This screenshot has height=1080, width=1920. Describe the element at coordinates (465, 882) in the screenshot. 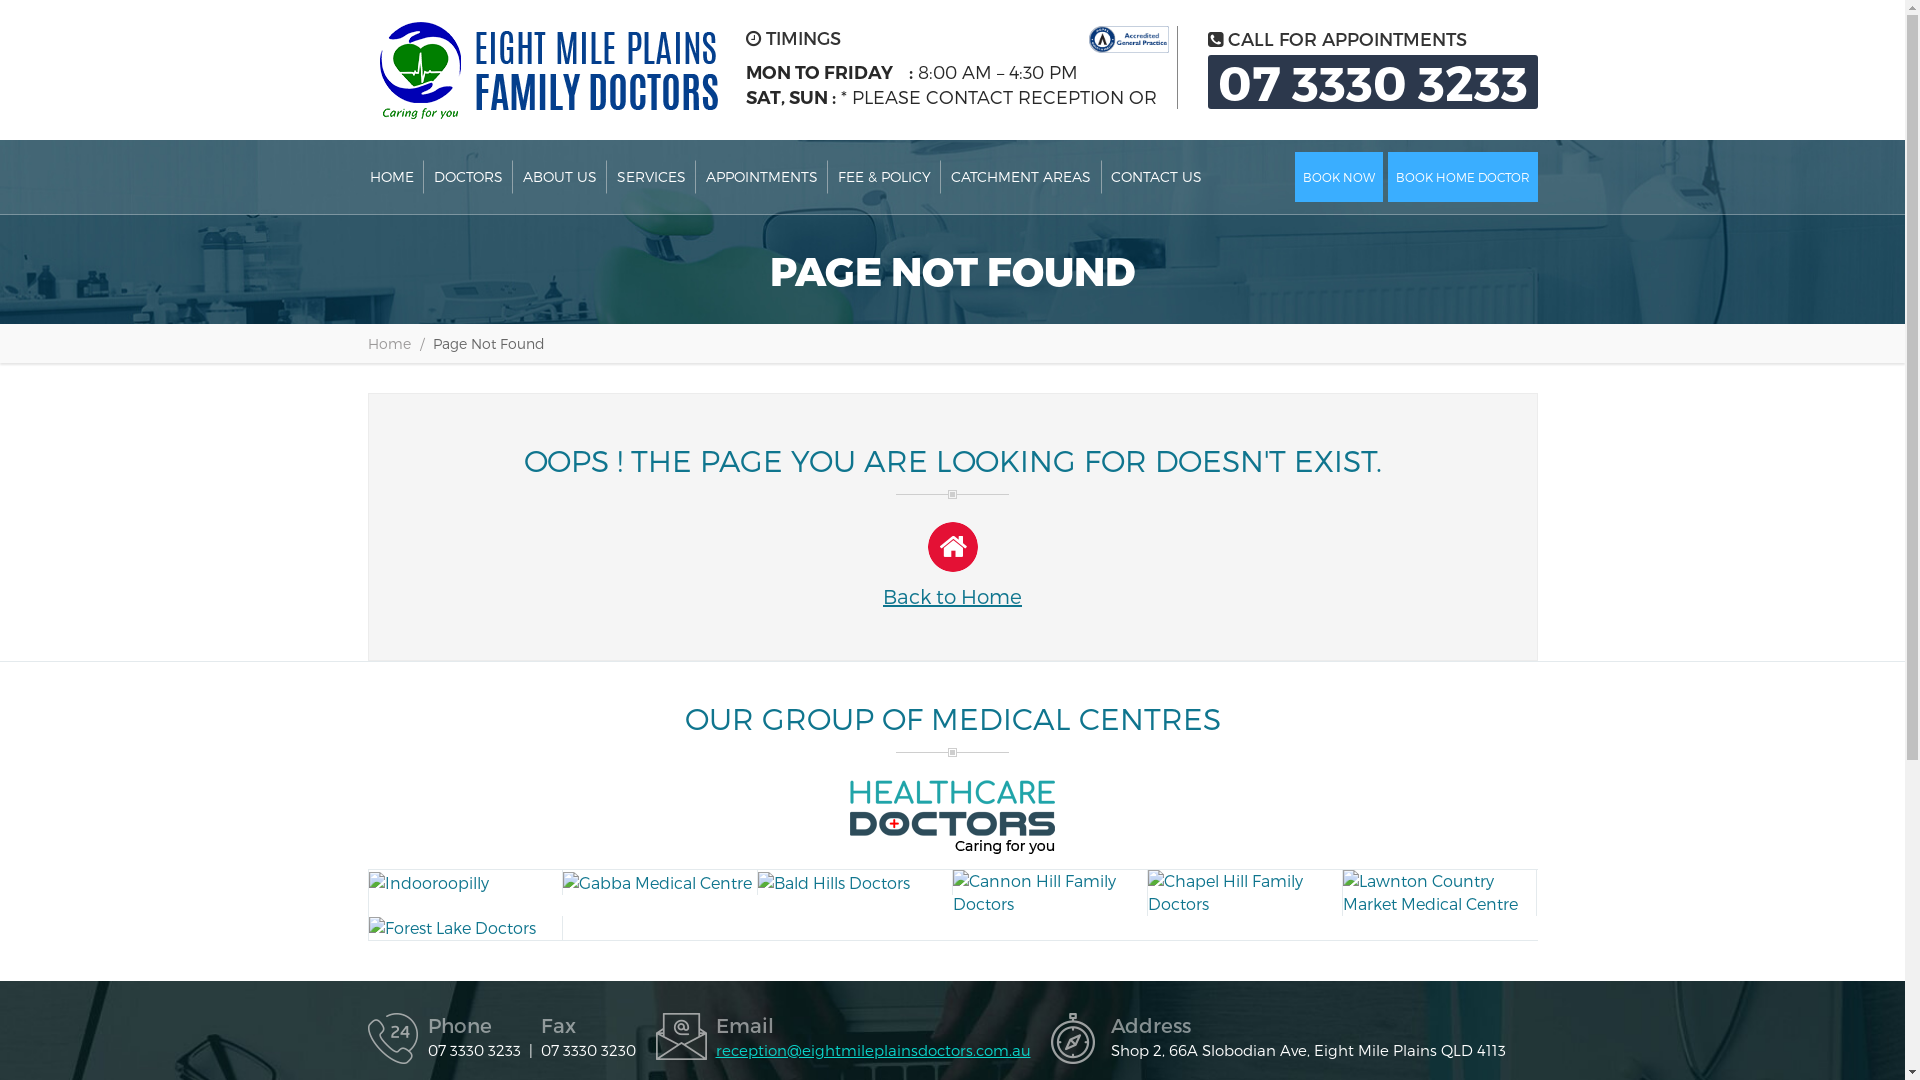

I see `Indooroopilly` at that location.